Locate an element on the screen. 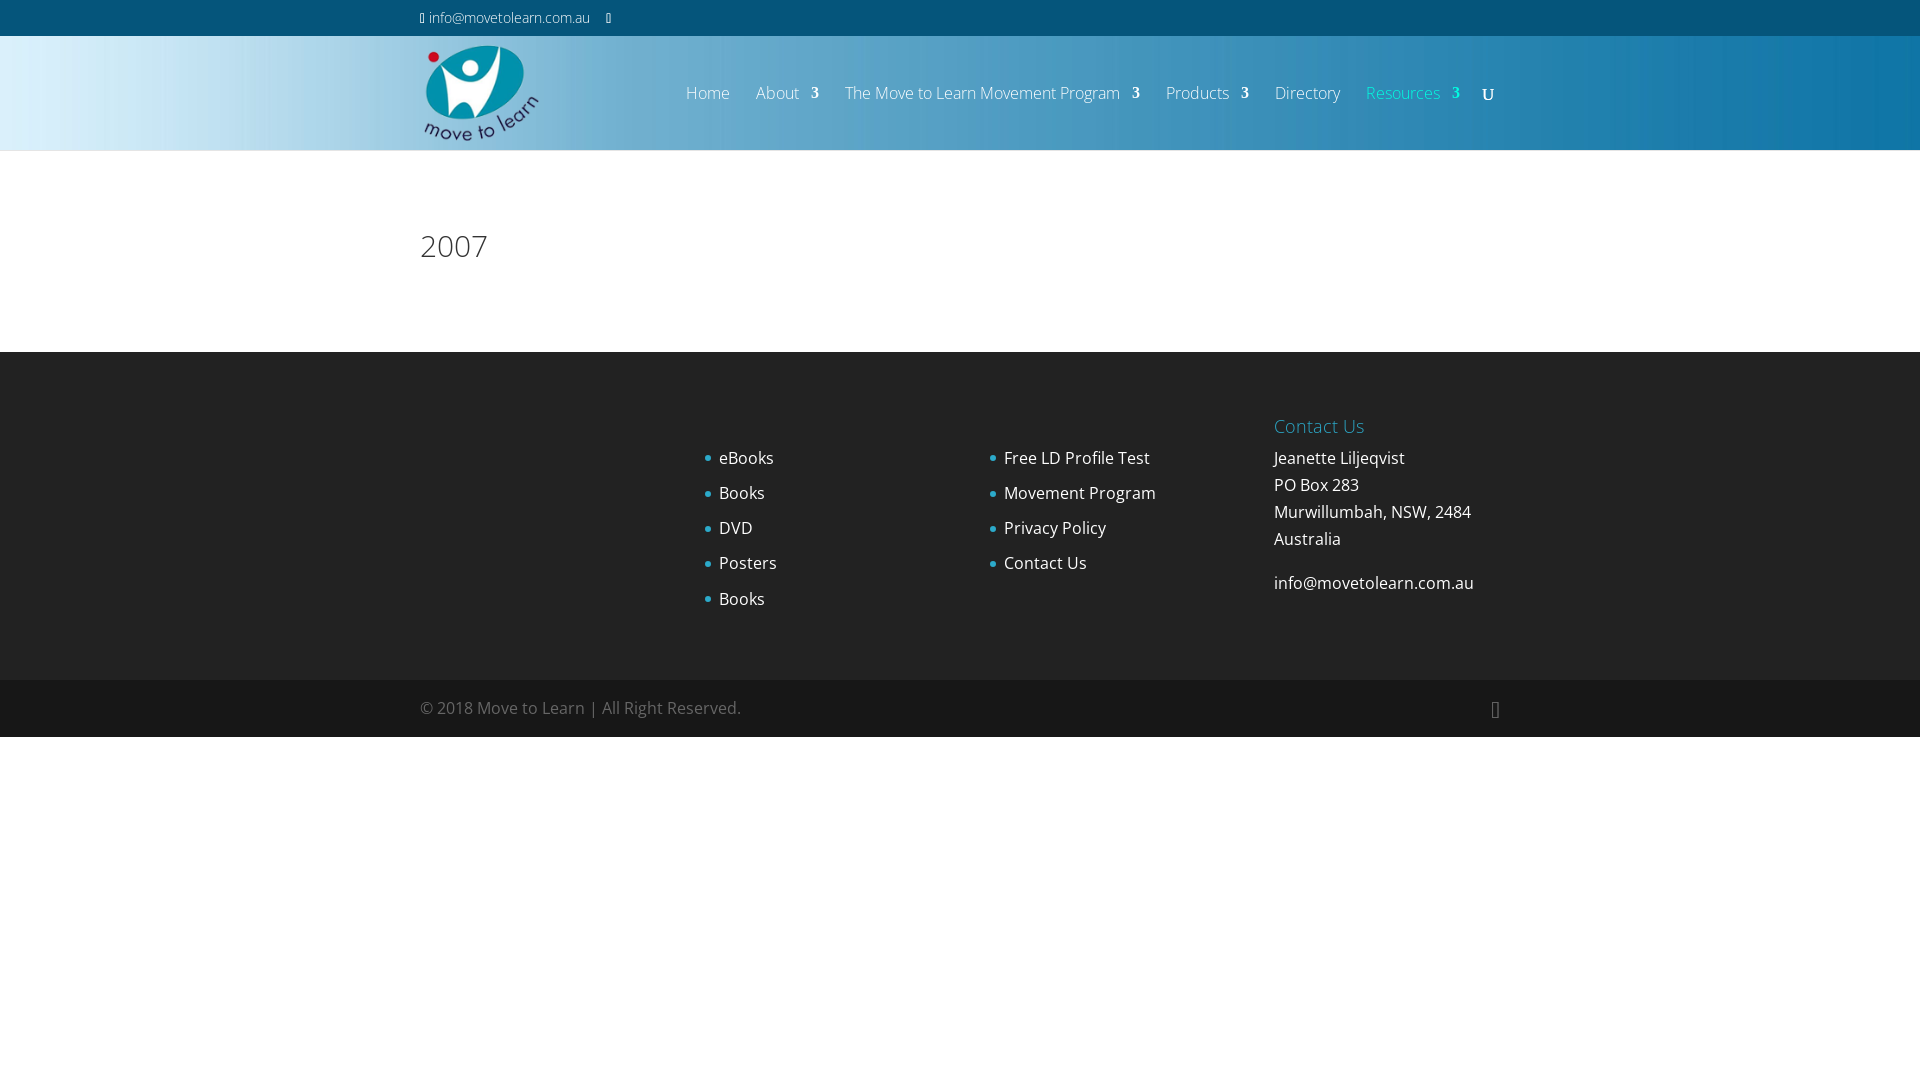  Directory is located at coordinates (1308, 118).